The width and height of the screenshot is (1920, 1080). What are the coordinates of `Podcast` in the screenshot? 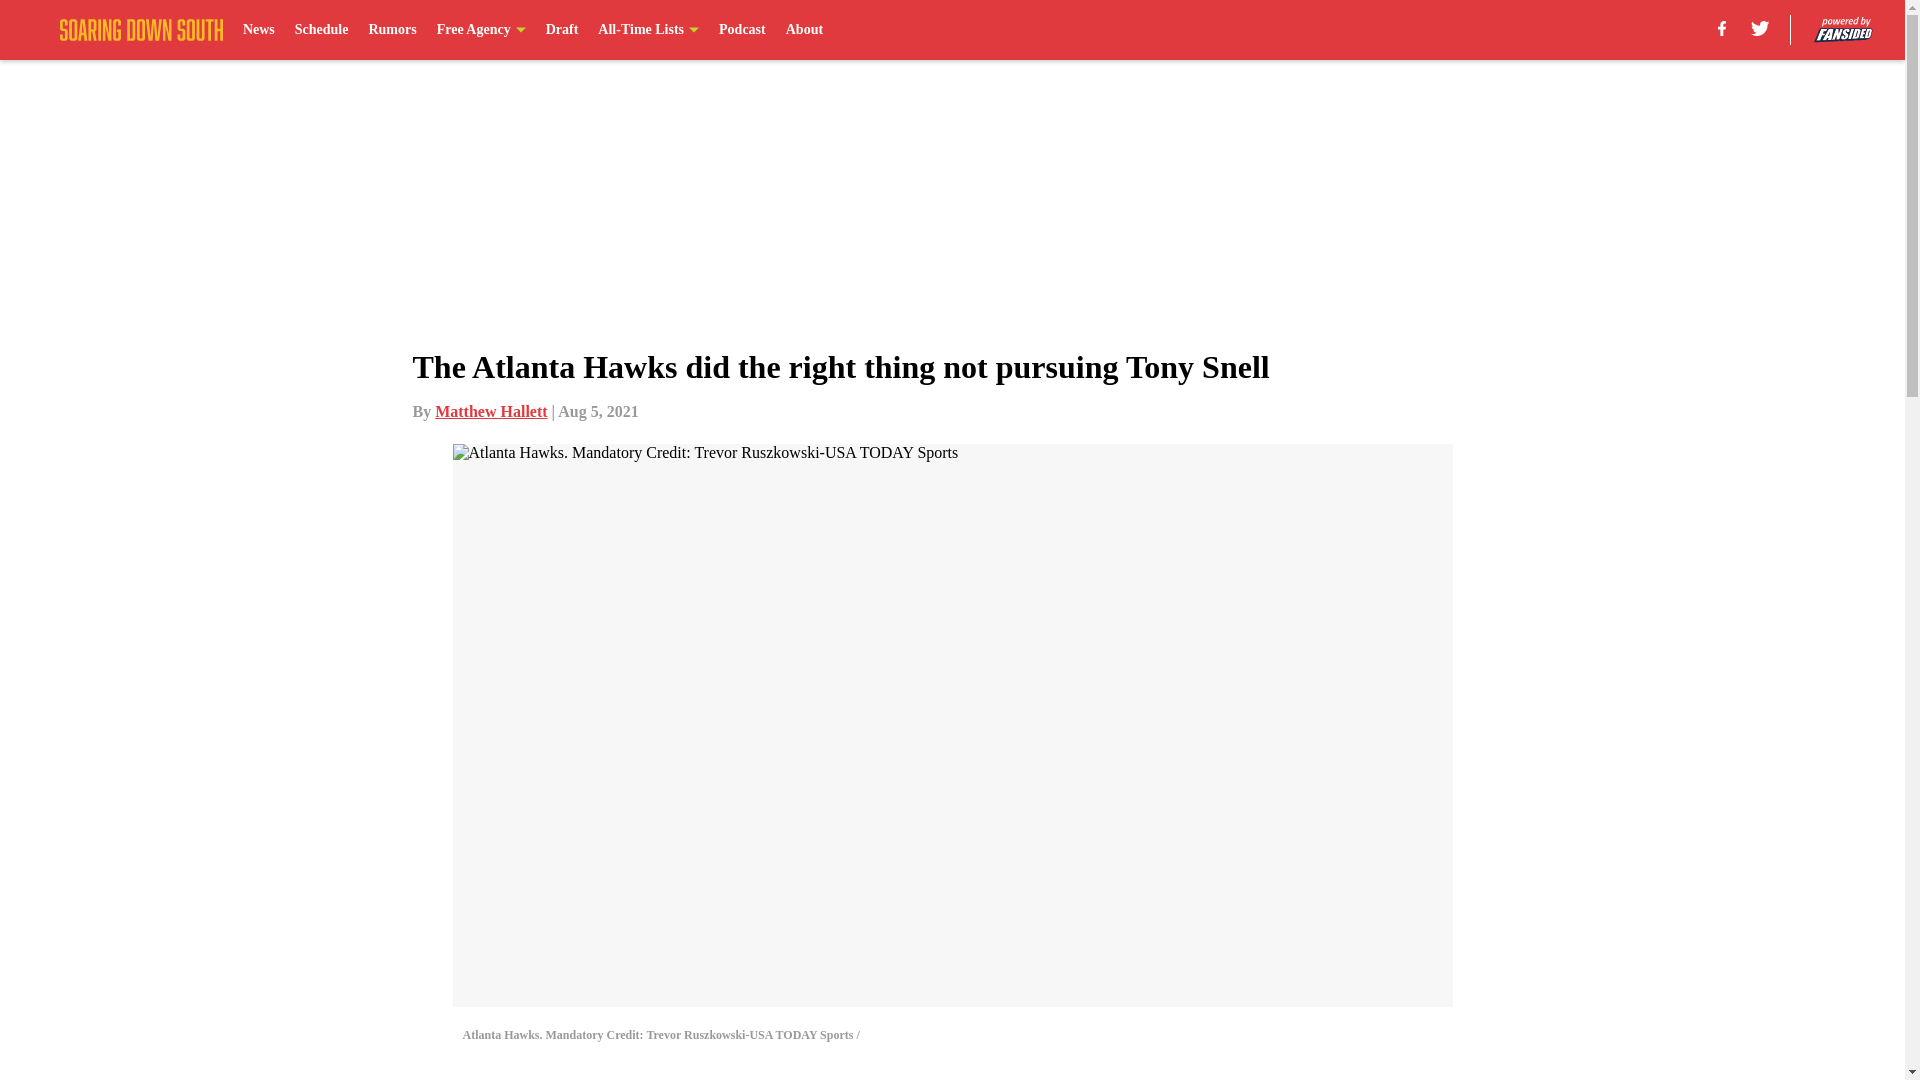 It's located at (742, 30).